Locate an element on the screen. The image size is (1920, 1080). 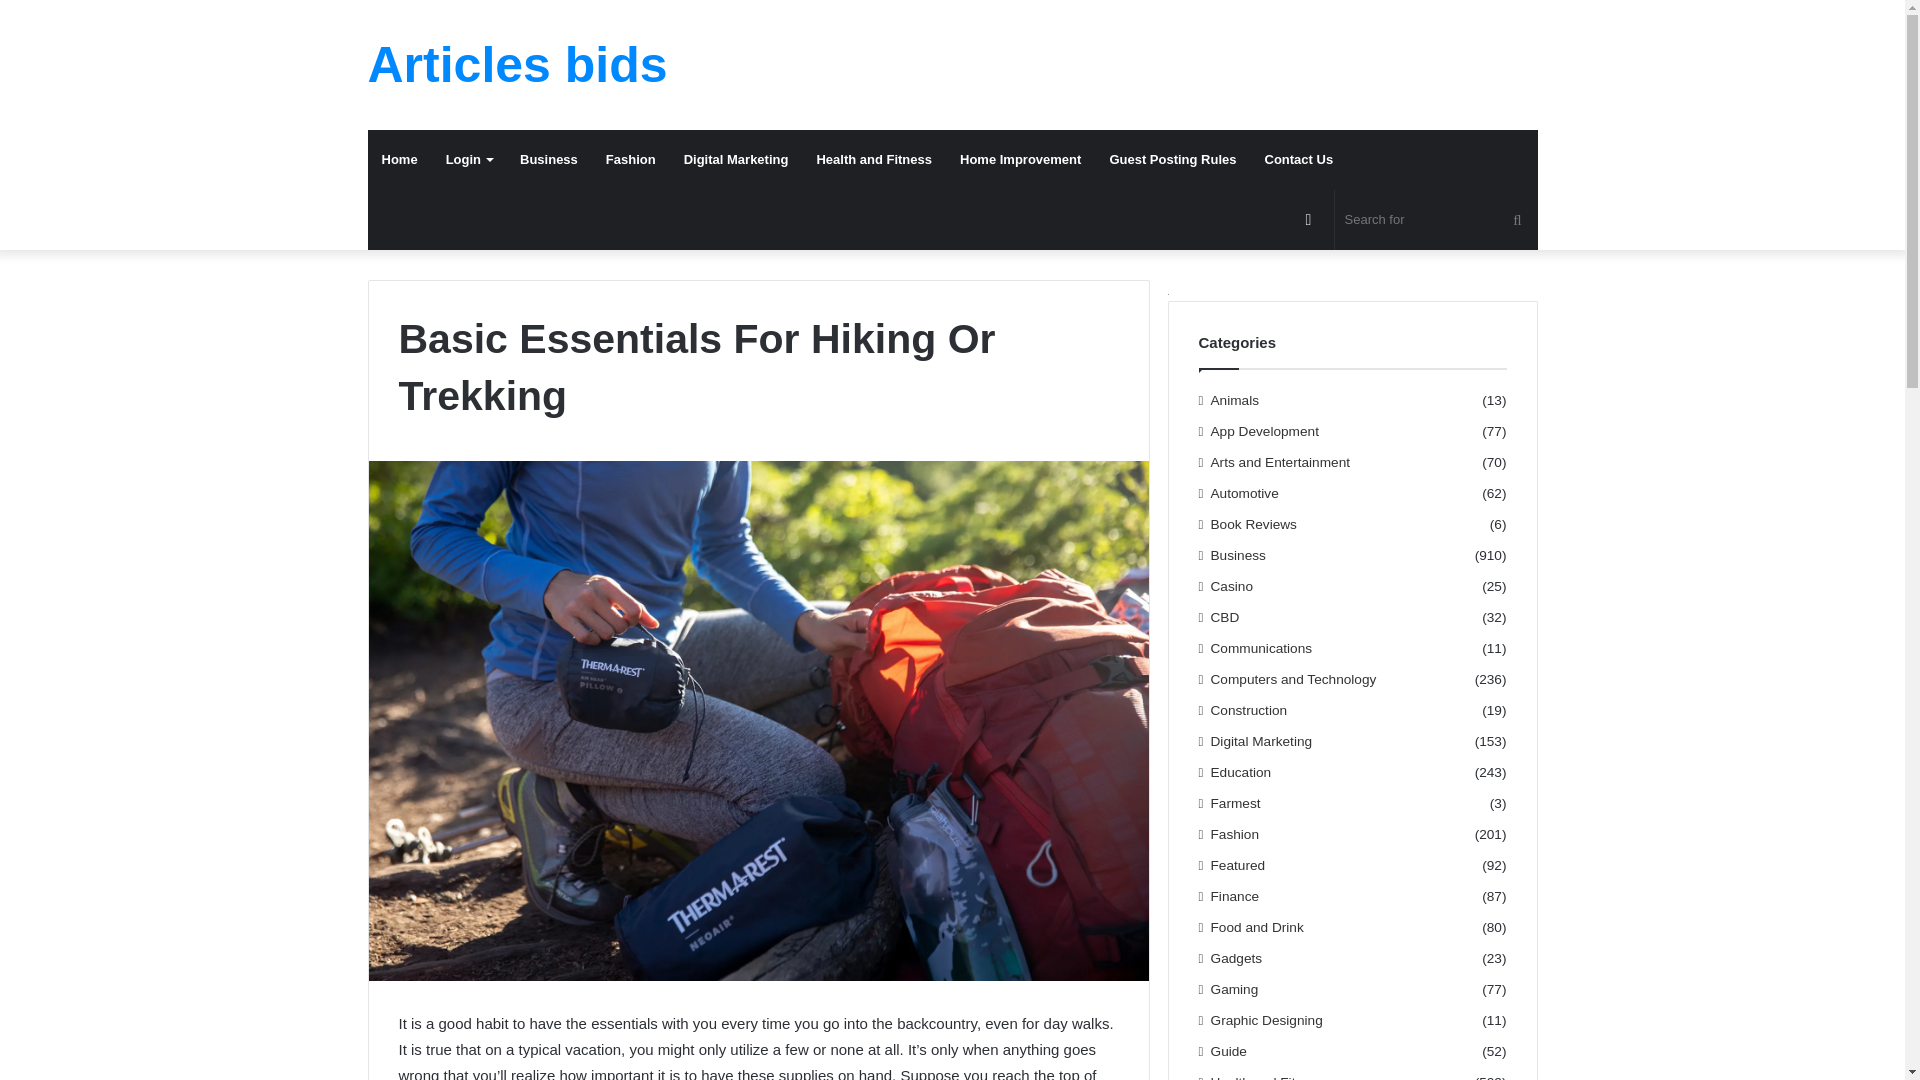
Digital Marketing is located at coordinates (1262, 741).